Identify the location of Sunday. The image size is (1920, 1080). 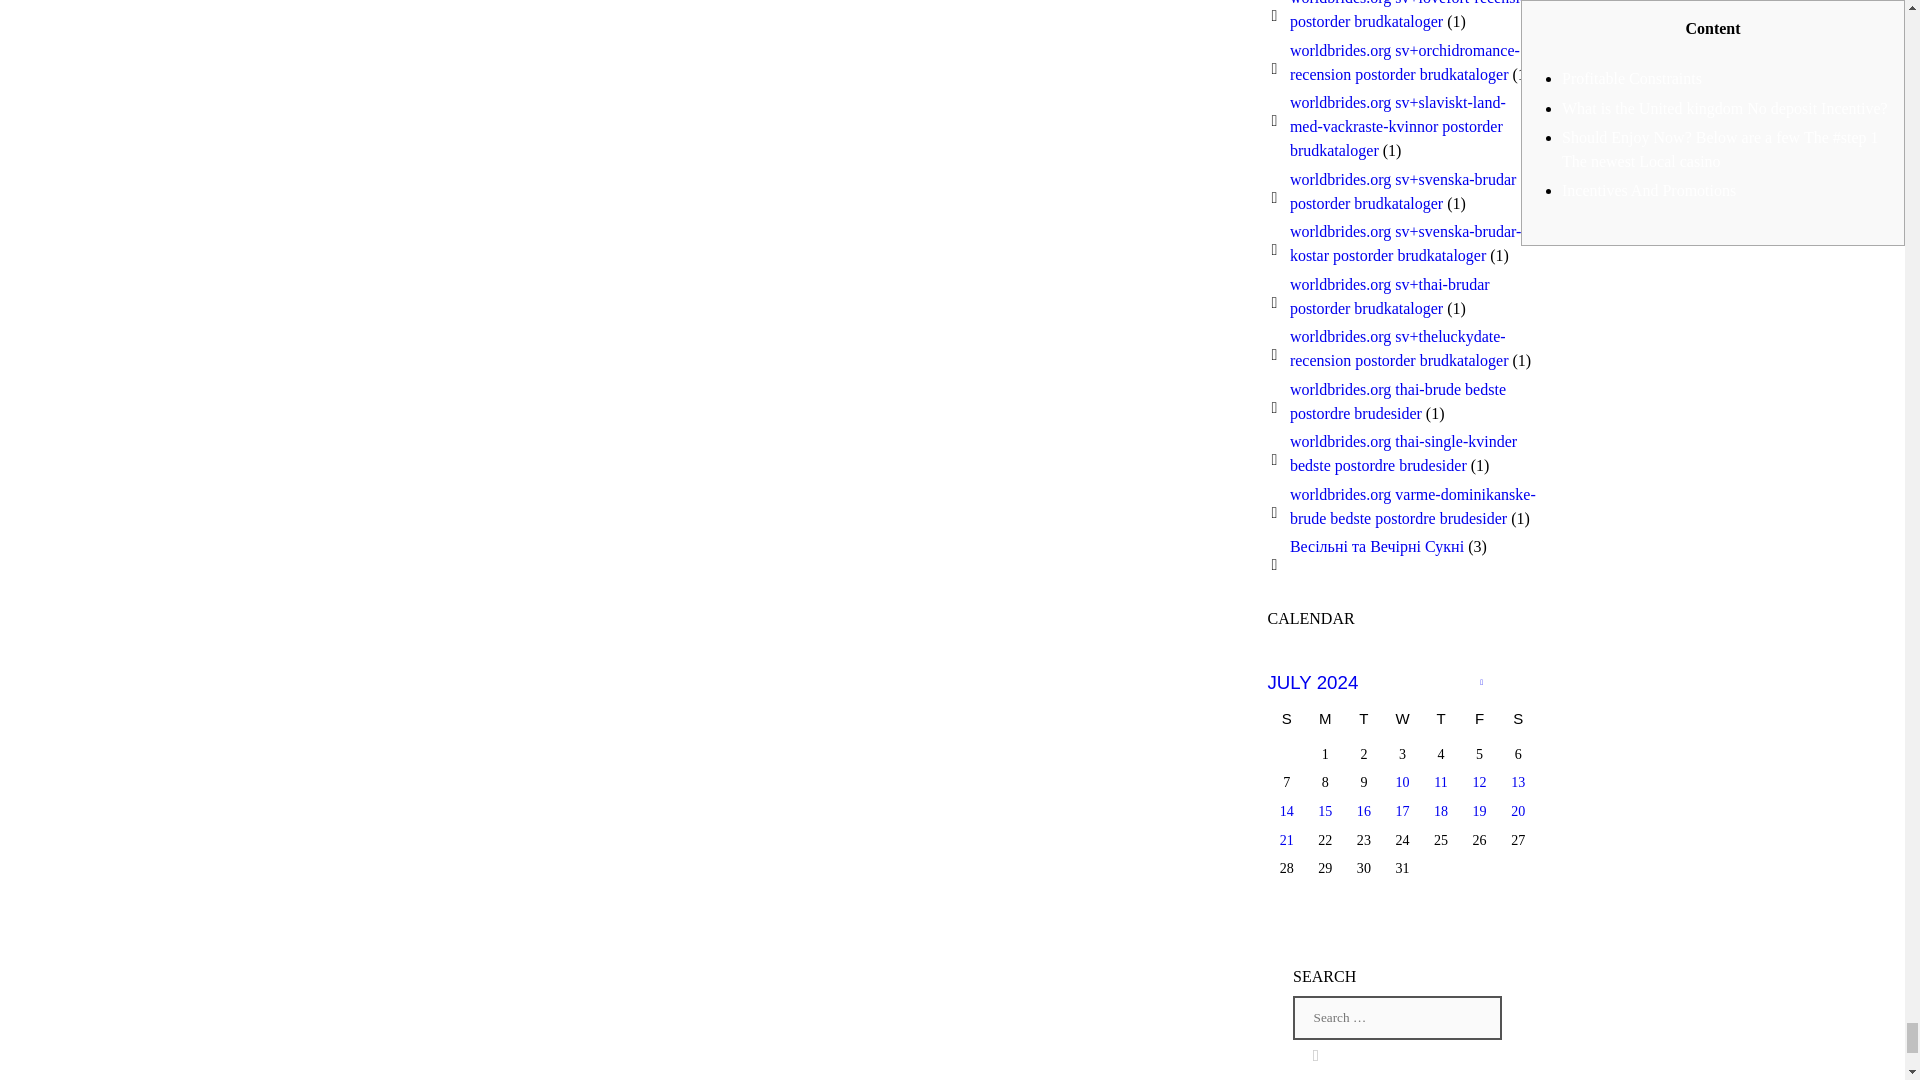
(1287, 721).